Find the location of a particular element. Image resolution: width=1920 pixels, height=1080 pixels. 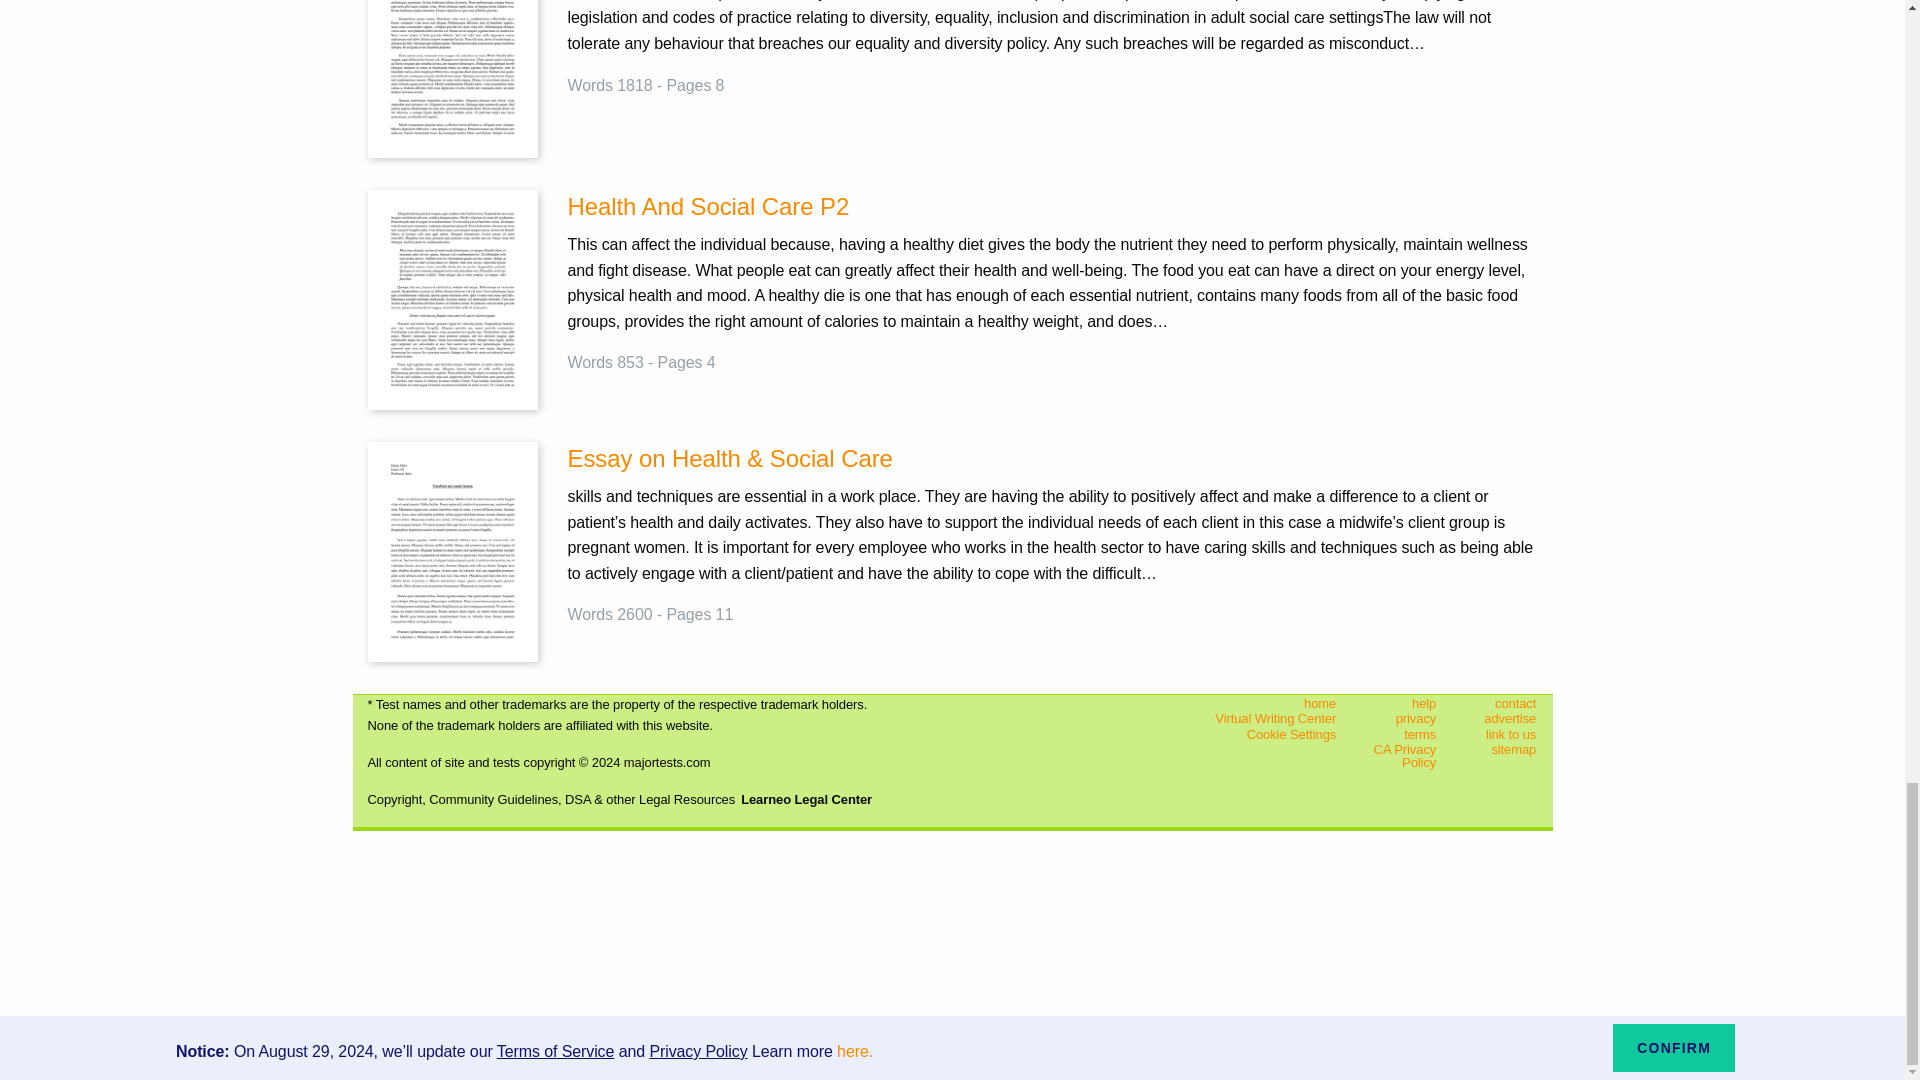

Health And Social Care P2 is located at coordinates (1052, 206).